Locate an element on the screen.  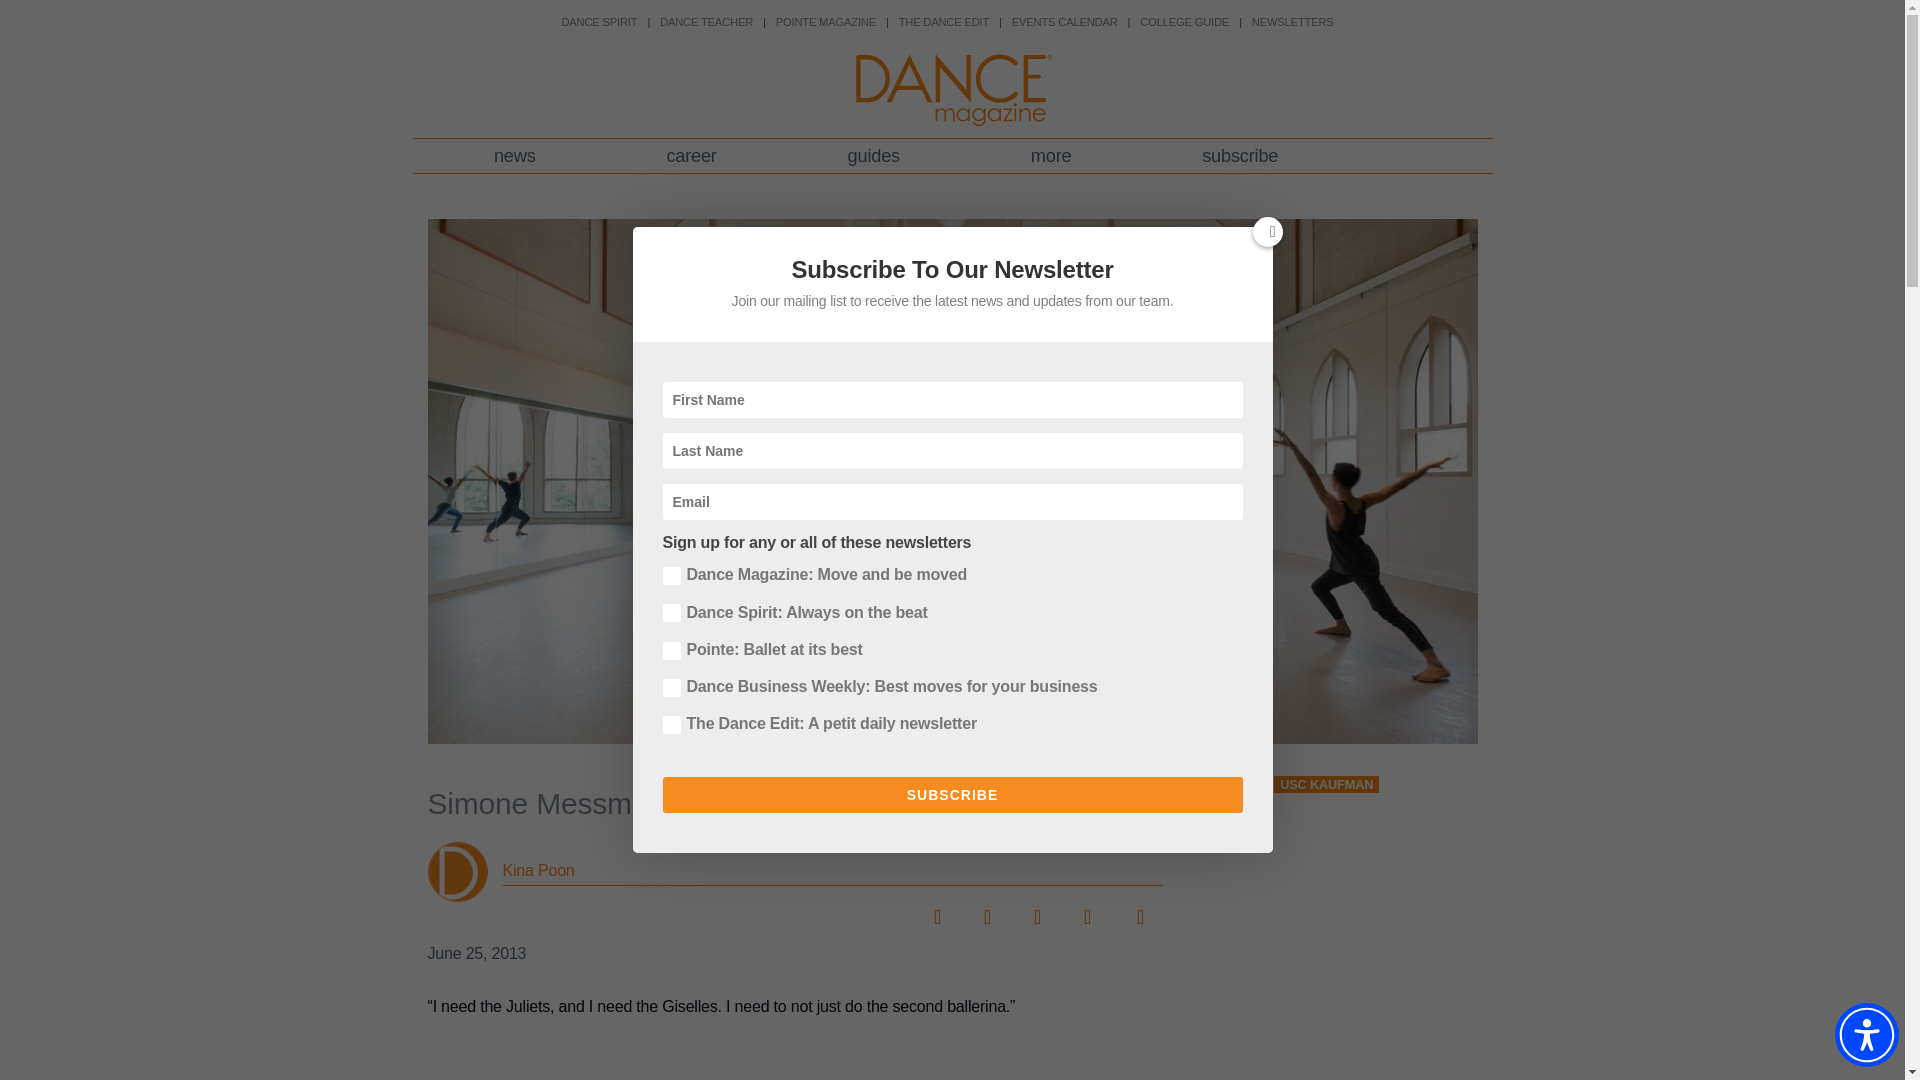
NEWSLETTERS is located at coordinates (1292, 22).